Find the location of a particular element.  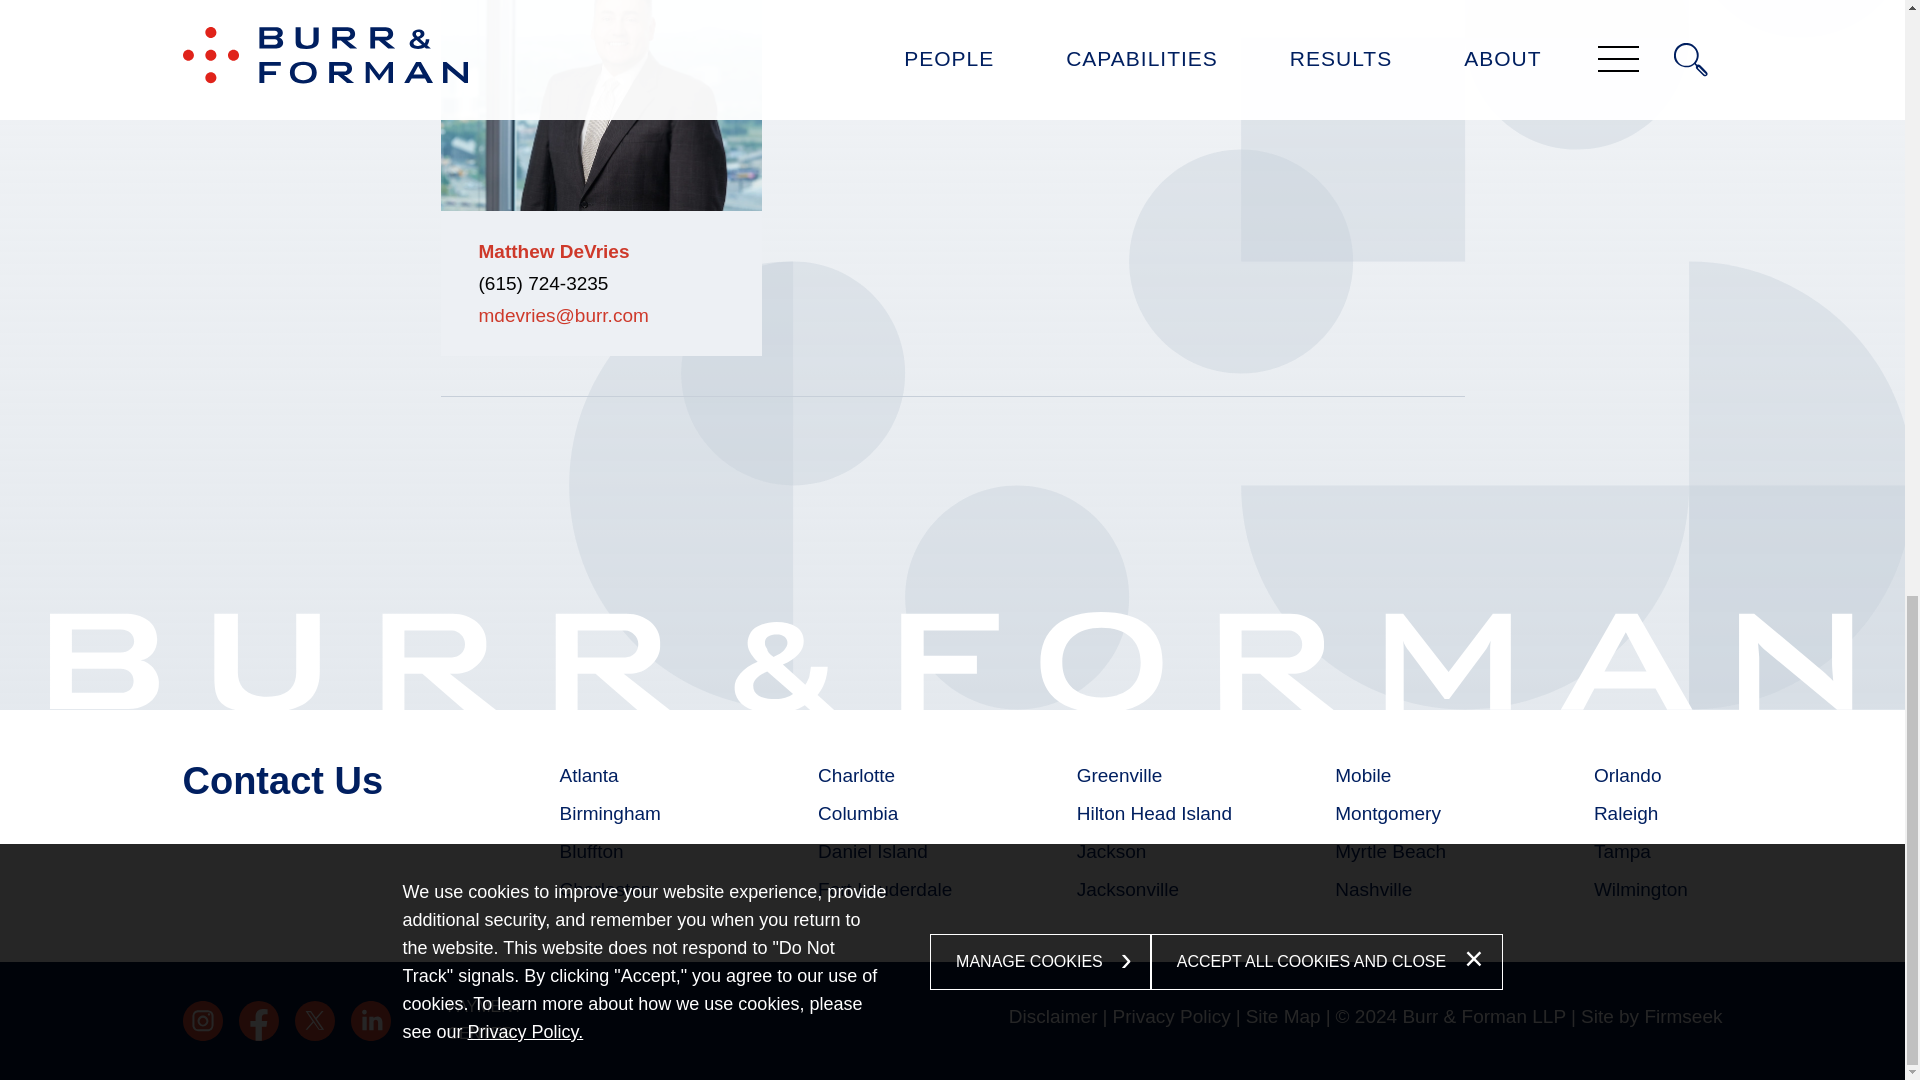

Facebook is located at coordinates (258, 1021).